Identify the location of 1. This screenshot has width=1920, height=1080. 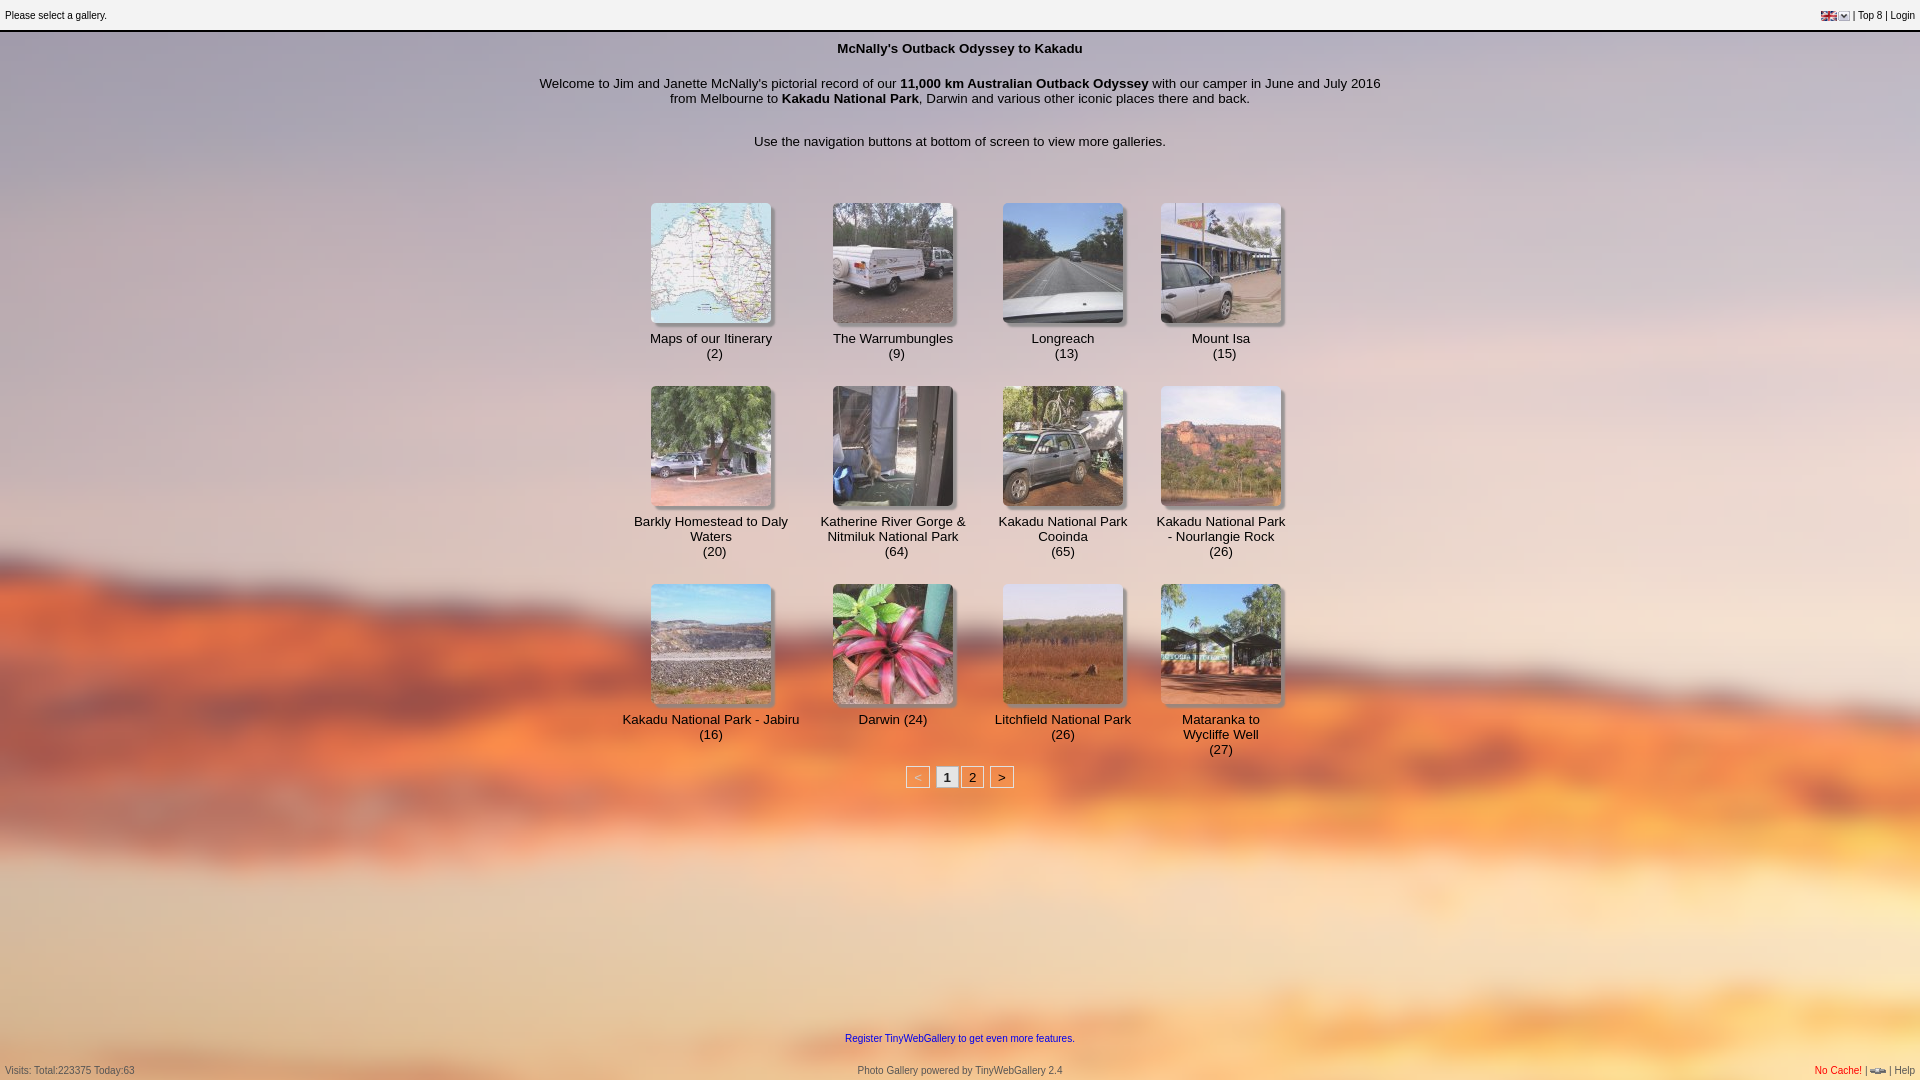
(948, 777).